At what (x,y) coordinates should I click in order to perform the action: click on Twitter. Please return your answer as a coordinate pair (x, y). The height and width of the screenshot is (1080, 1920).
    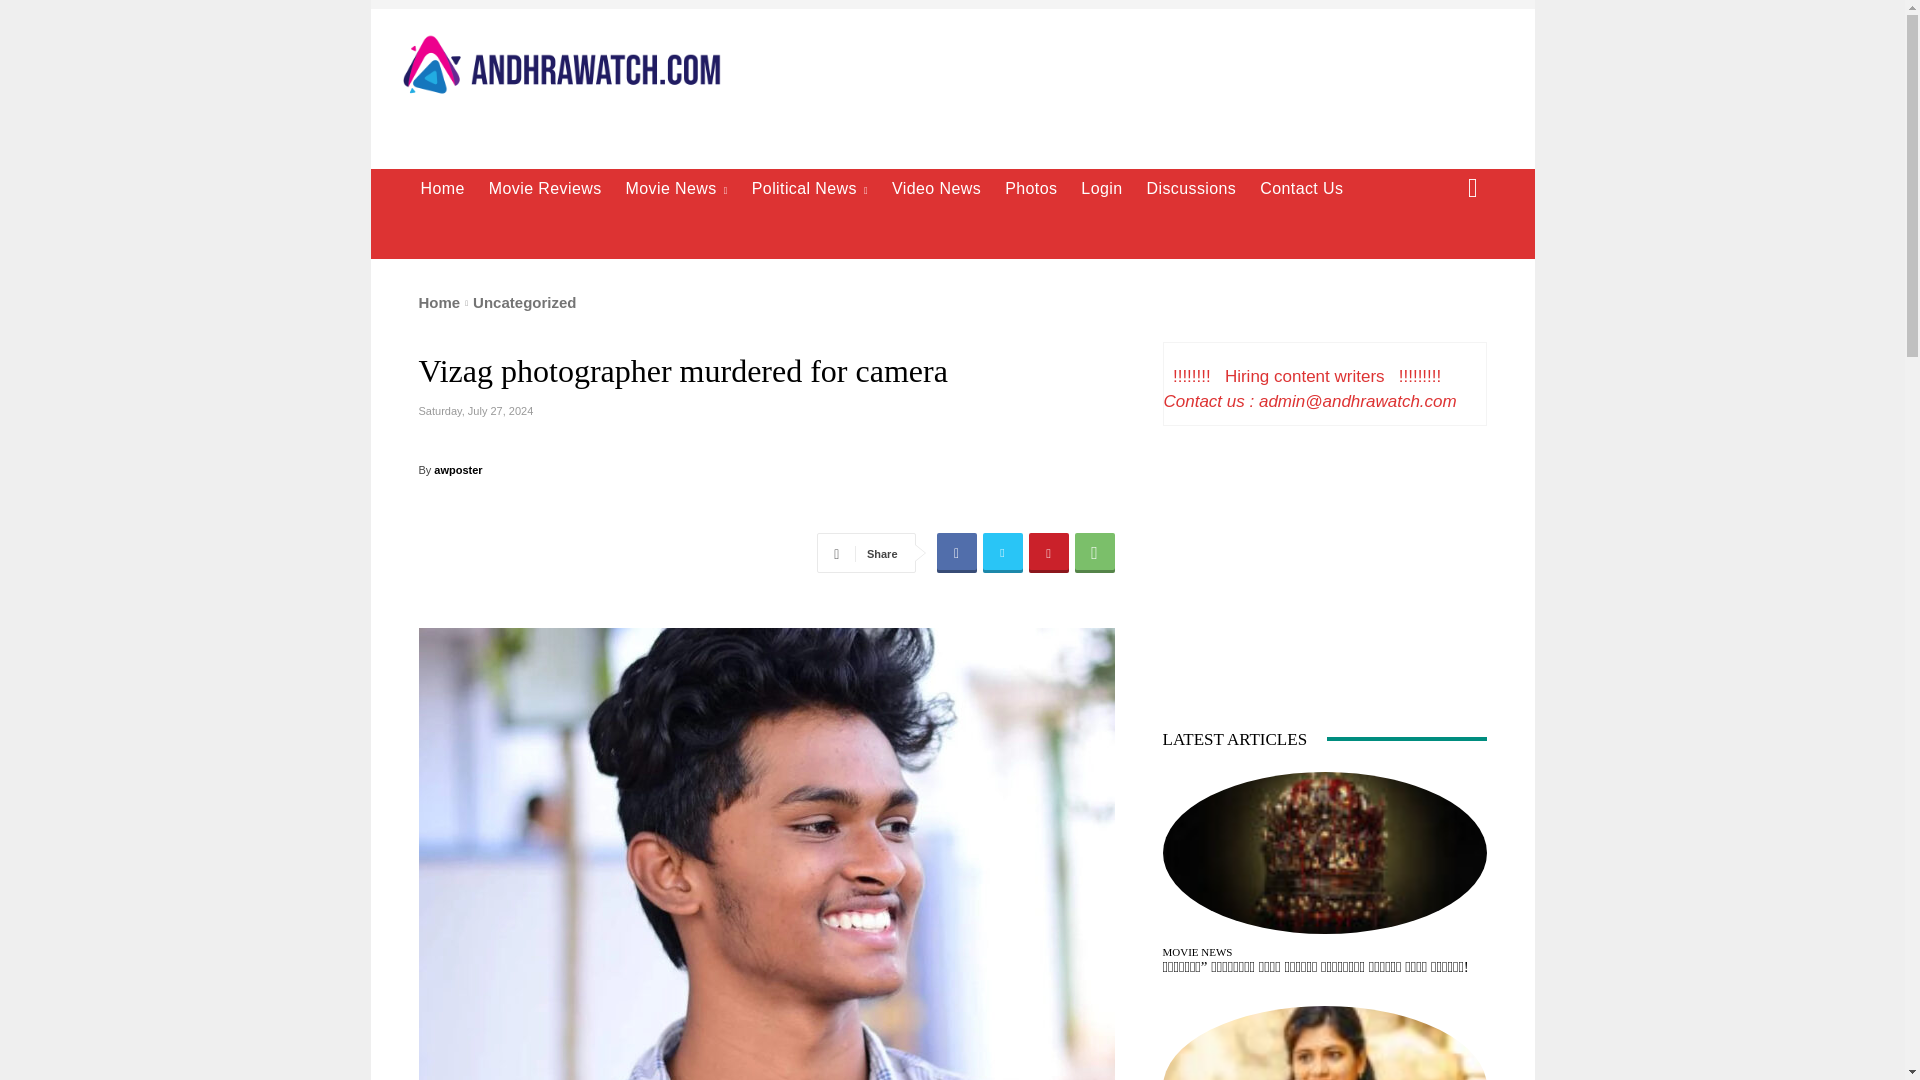
    Looking at the image, I should click on (1001, 553).